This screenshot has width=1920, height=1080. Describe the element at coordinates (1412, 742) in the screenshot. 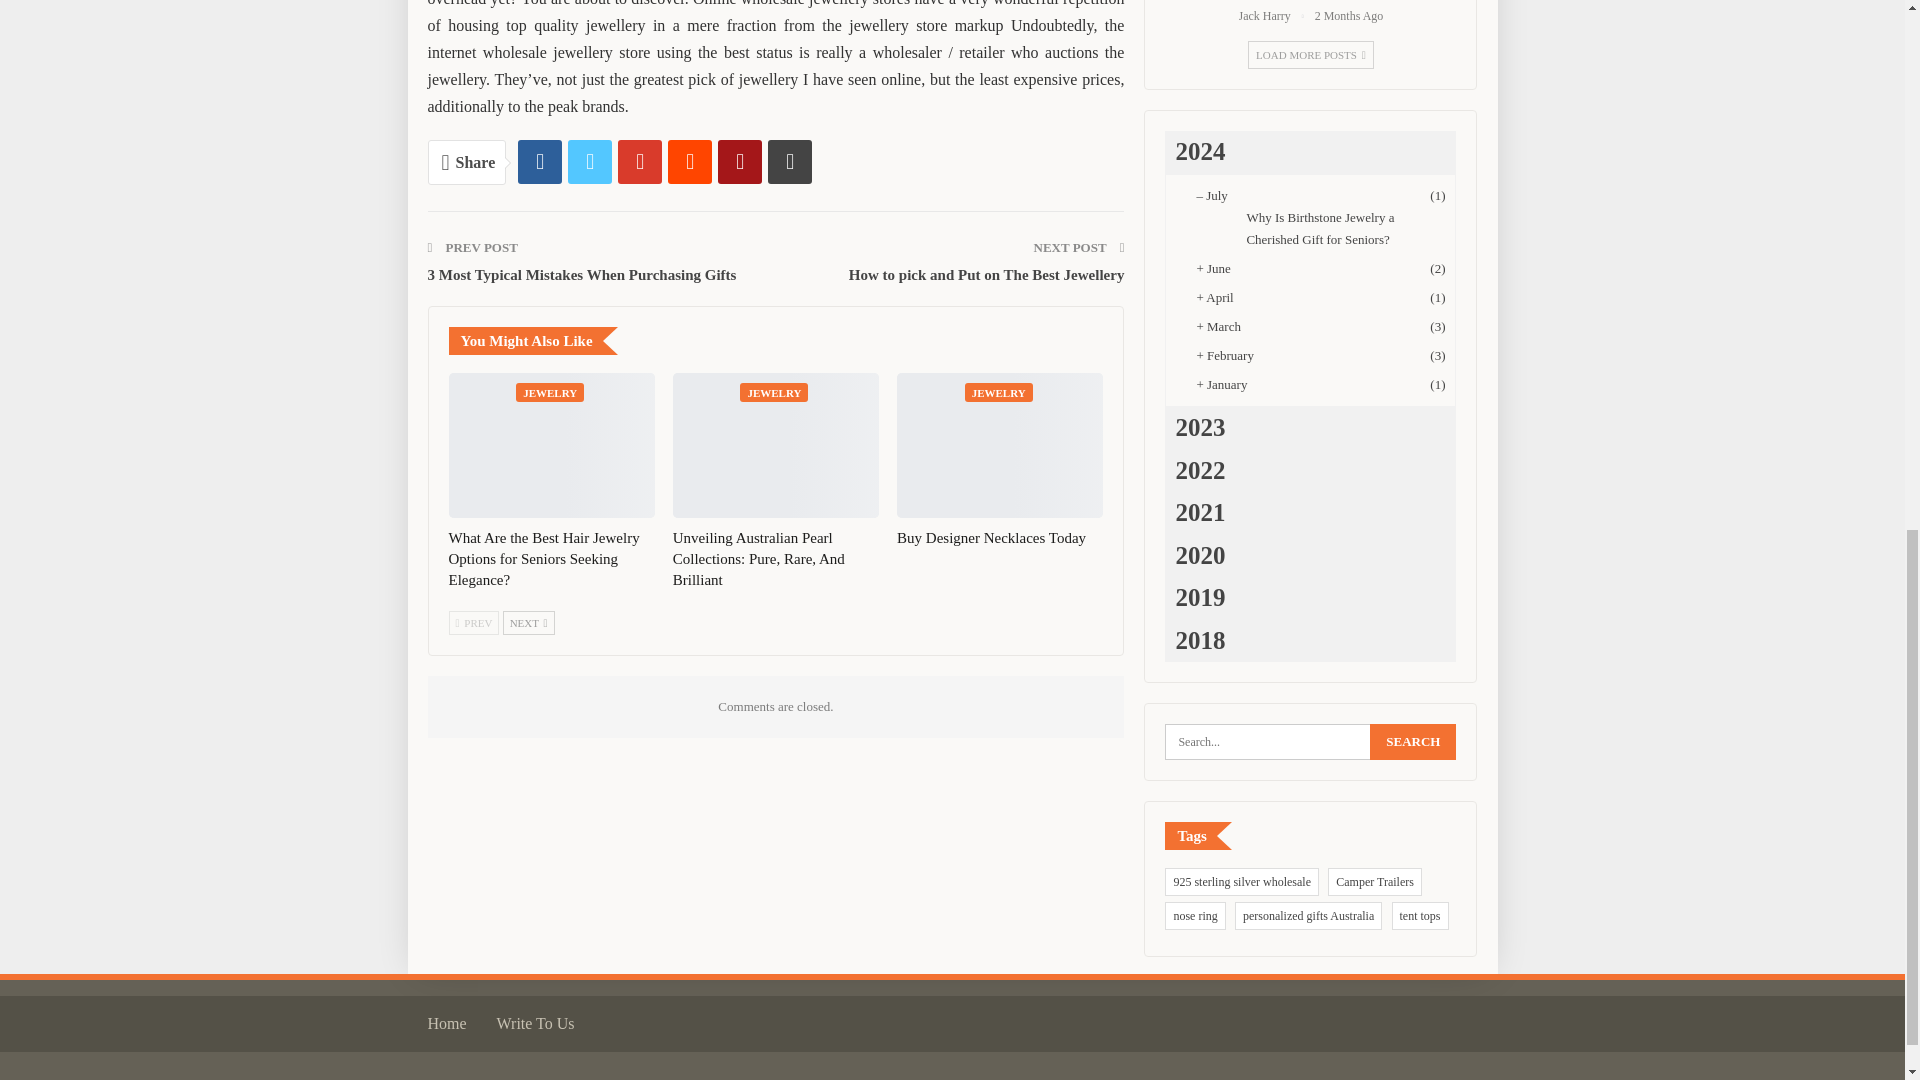

I see `Search` at that location.